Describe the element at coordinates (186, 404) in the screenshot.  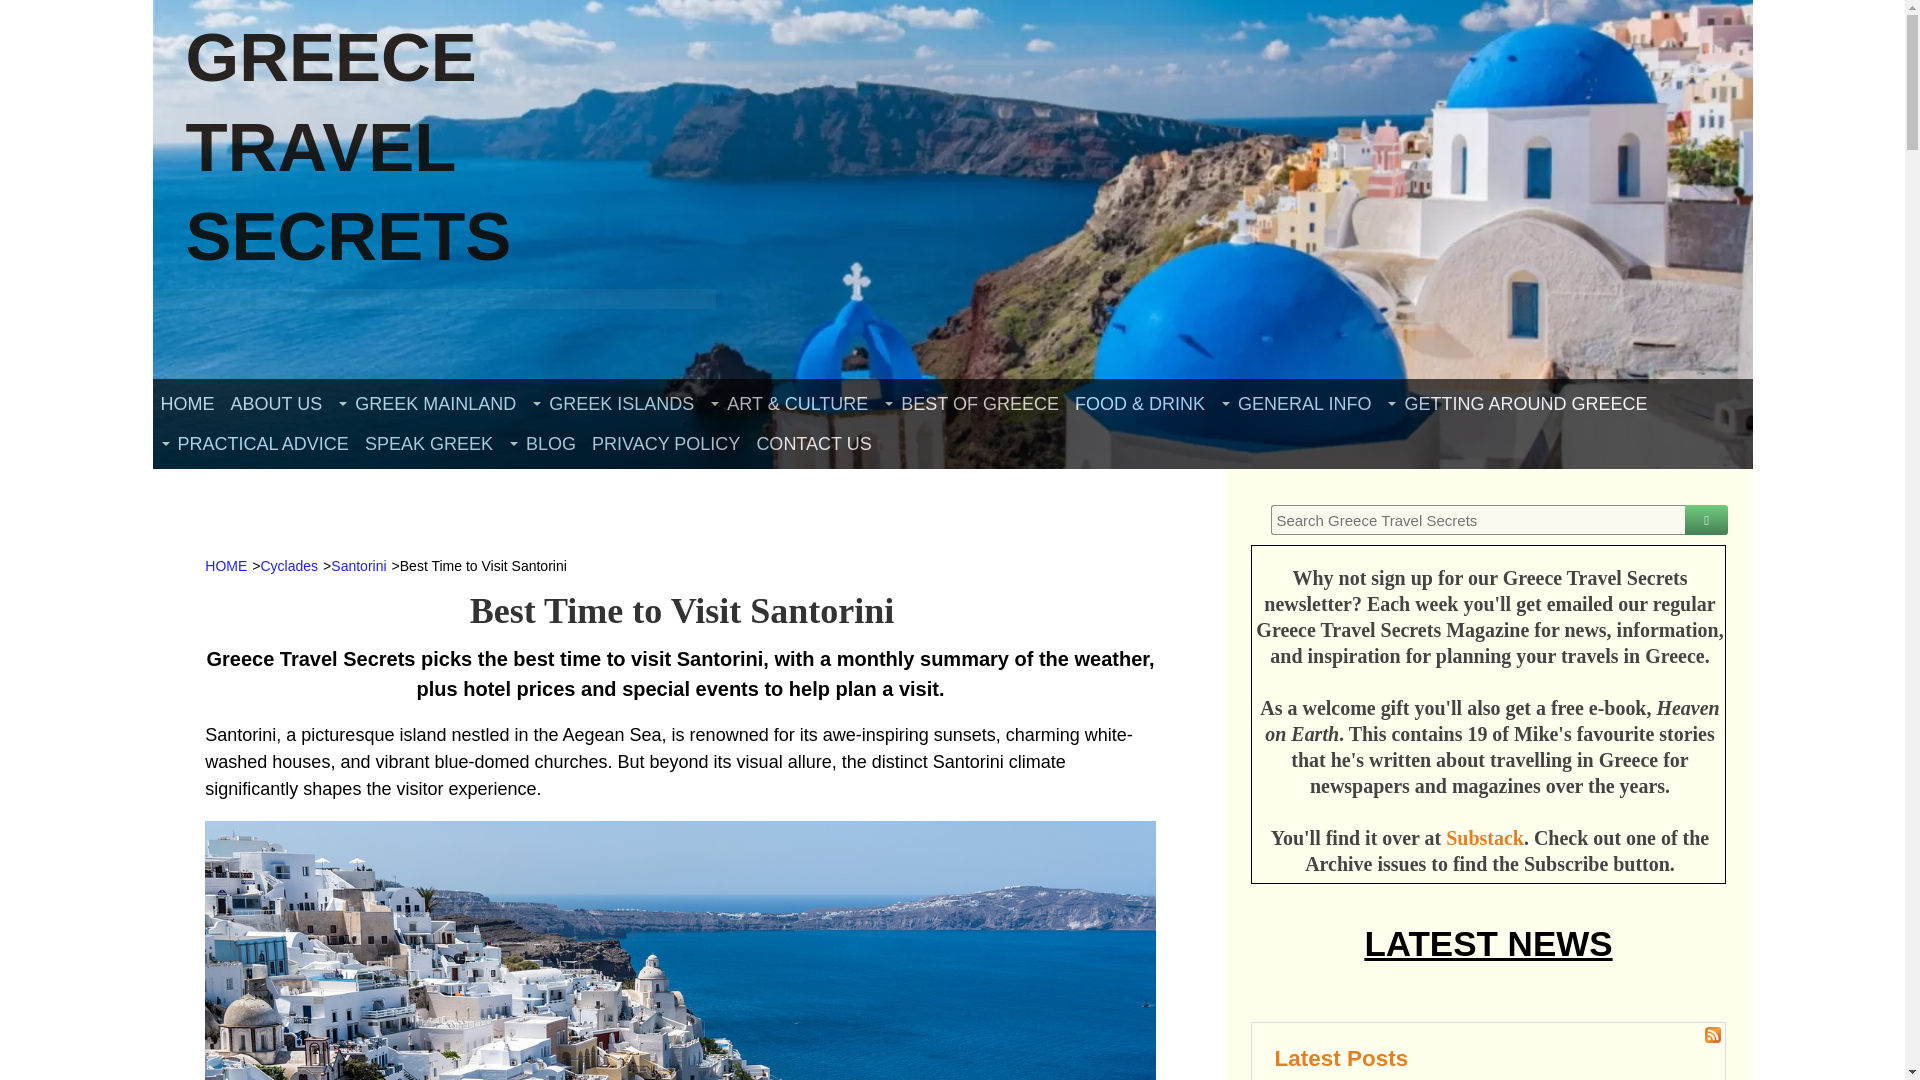
I see `HOME` at that location.